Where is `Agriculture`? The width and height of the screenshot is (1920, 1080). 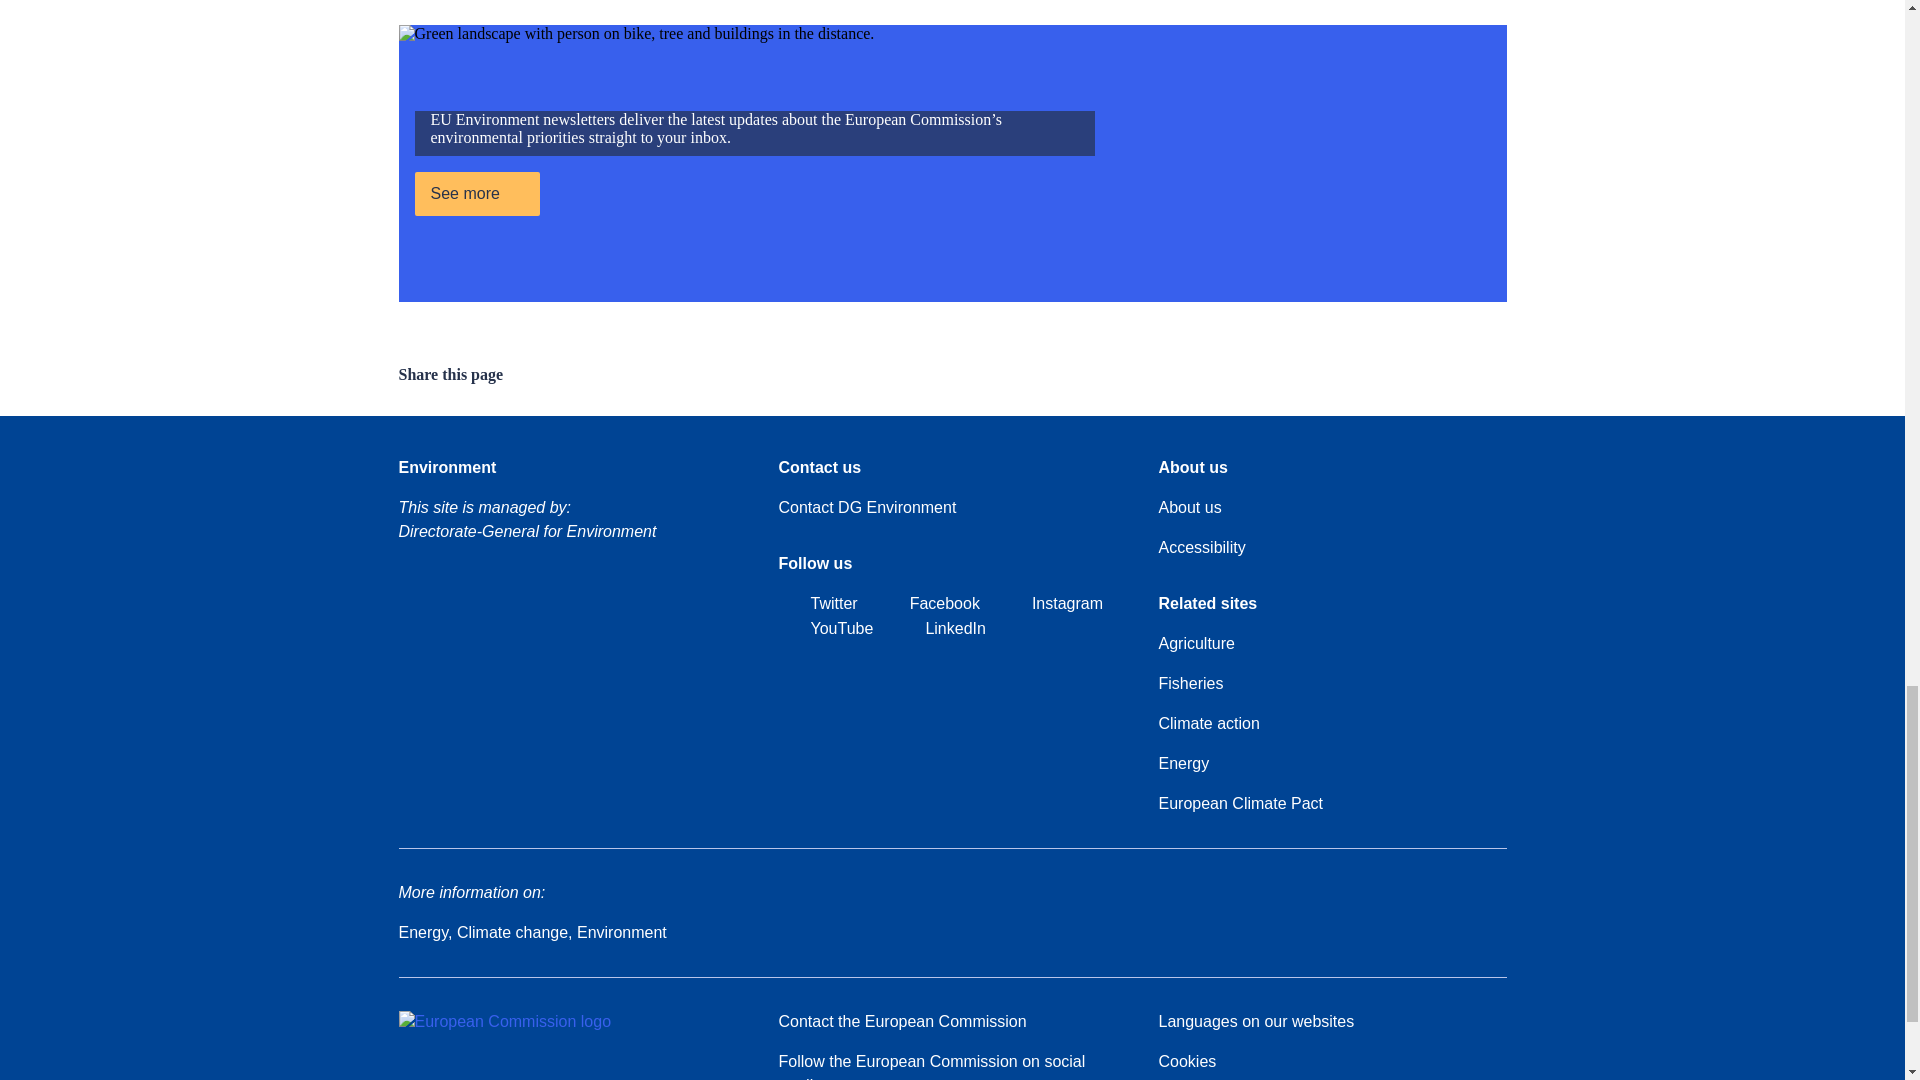
Agriculture is located at coordinates (1196, 643).